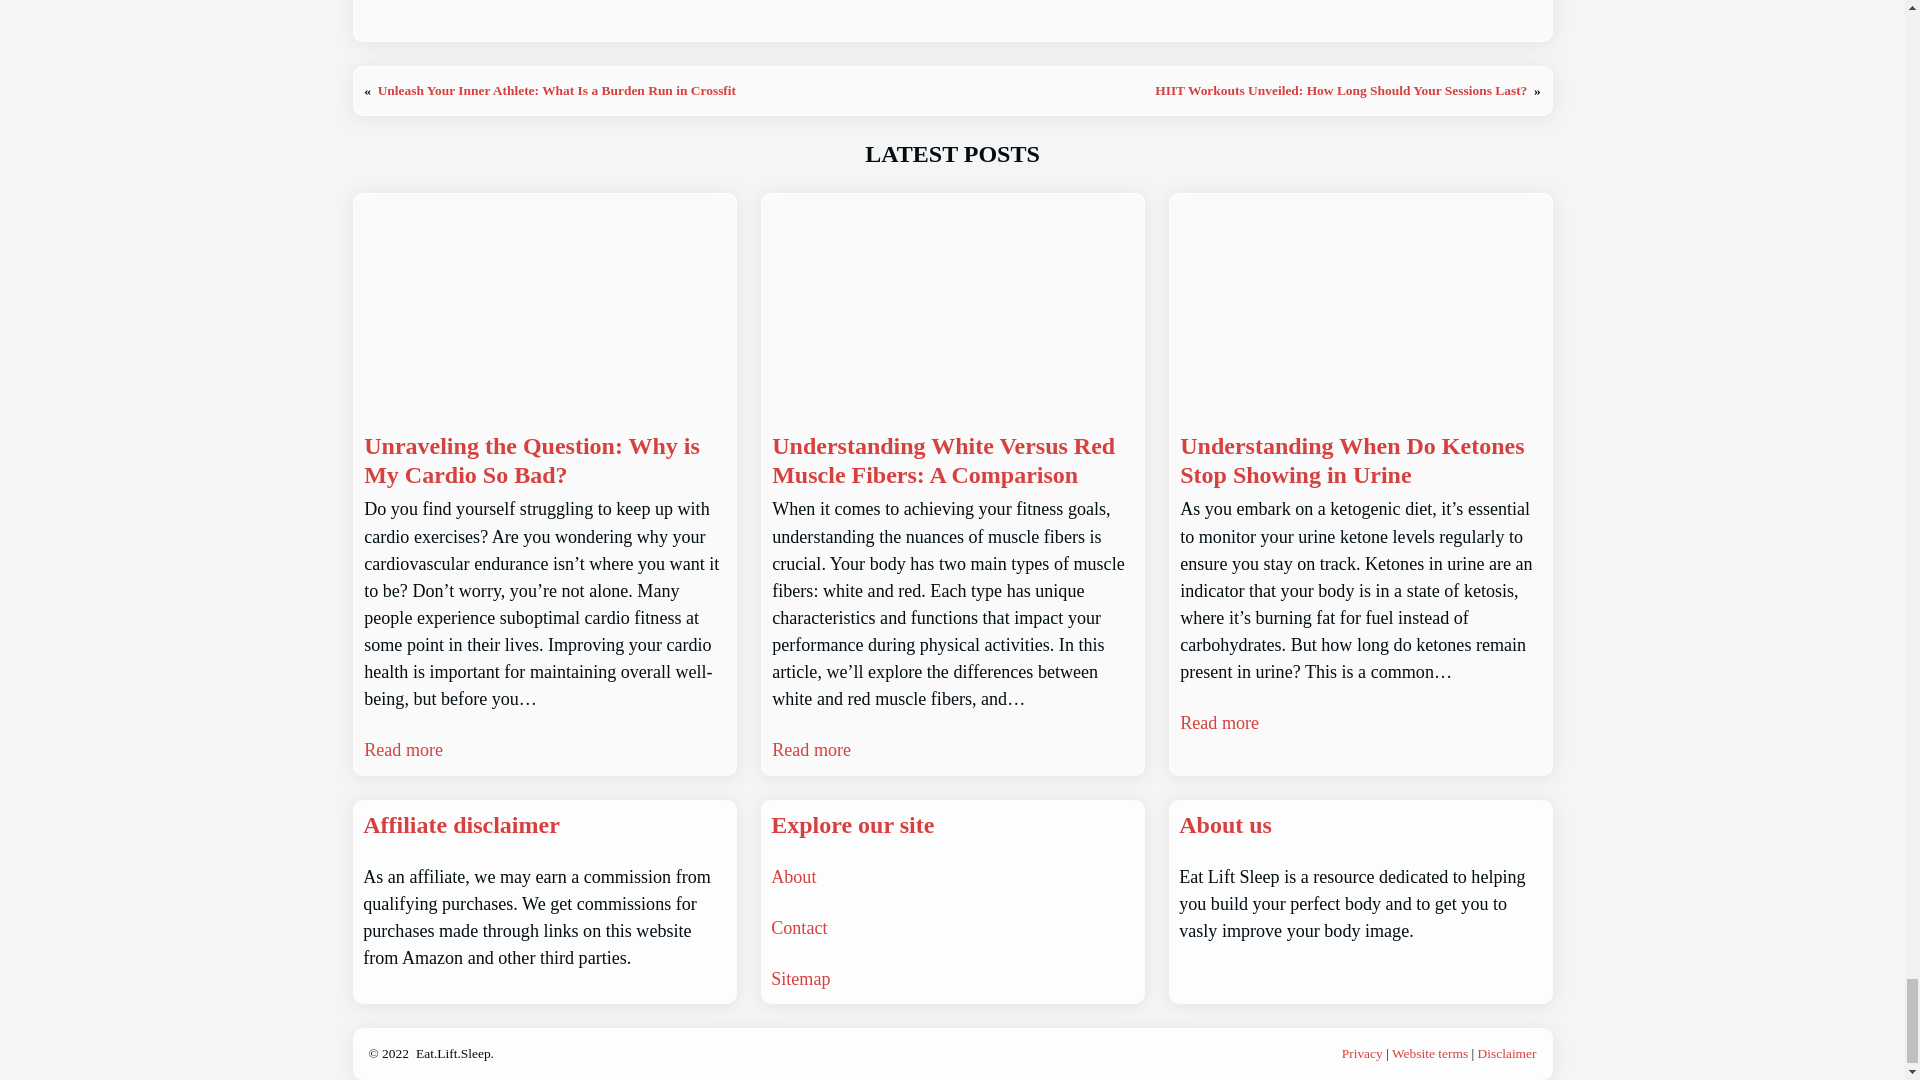 This screenshot has width=1920, height=1080. Describe the element at coordinates (800, 978) in the screenshot. I see `Sitemap` at that location.